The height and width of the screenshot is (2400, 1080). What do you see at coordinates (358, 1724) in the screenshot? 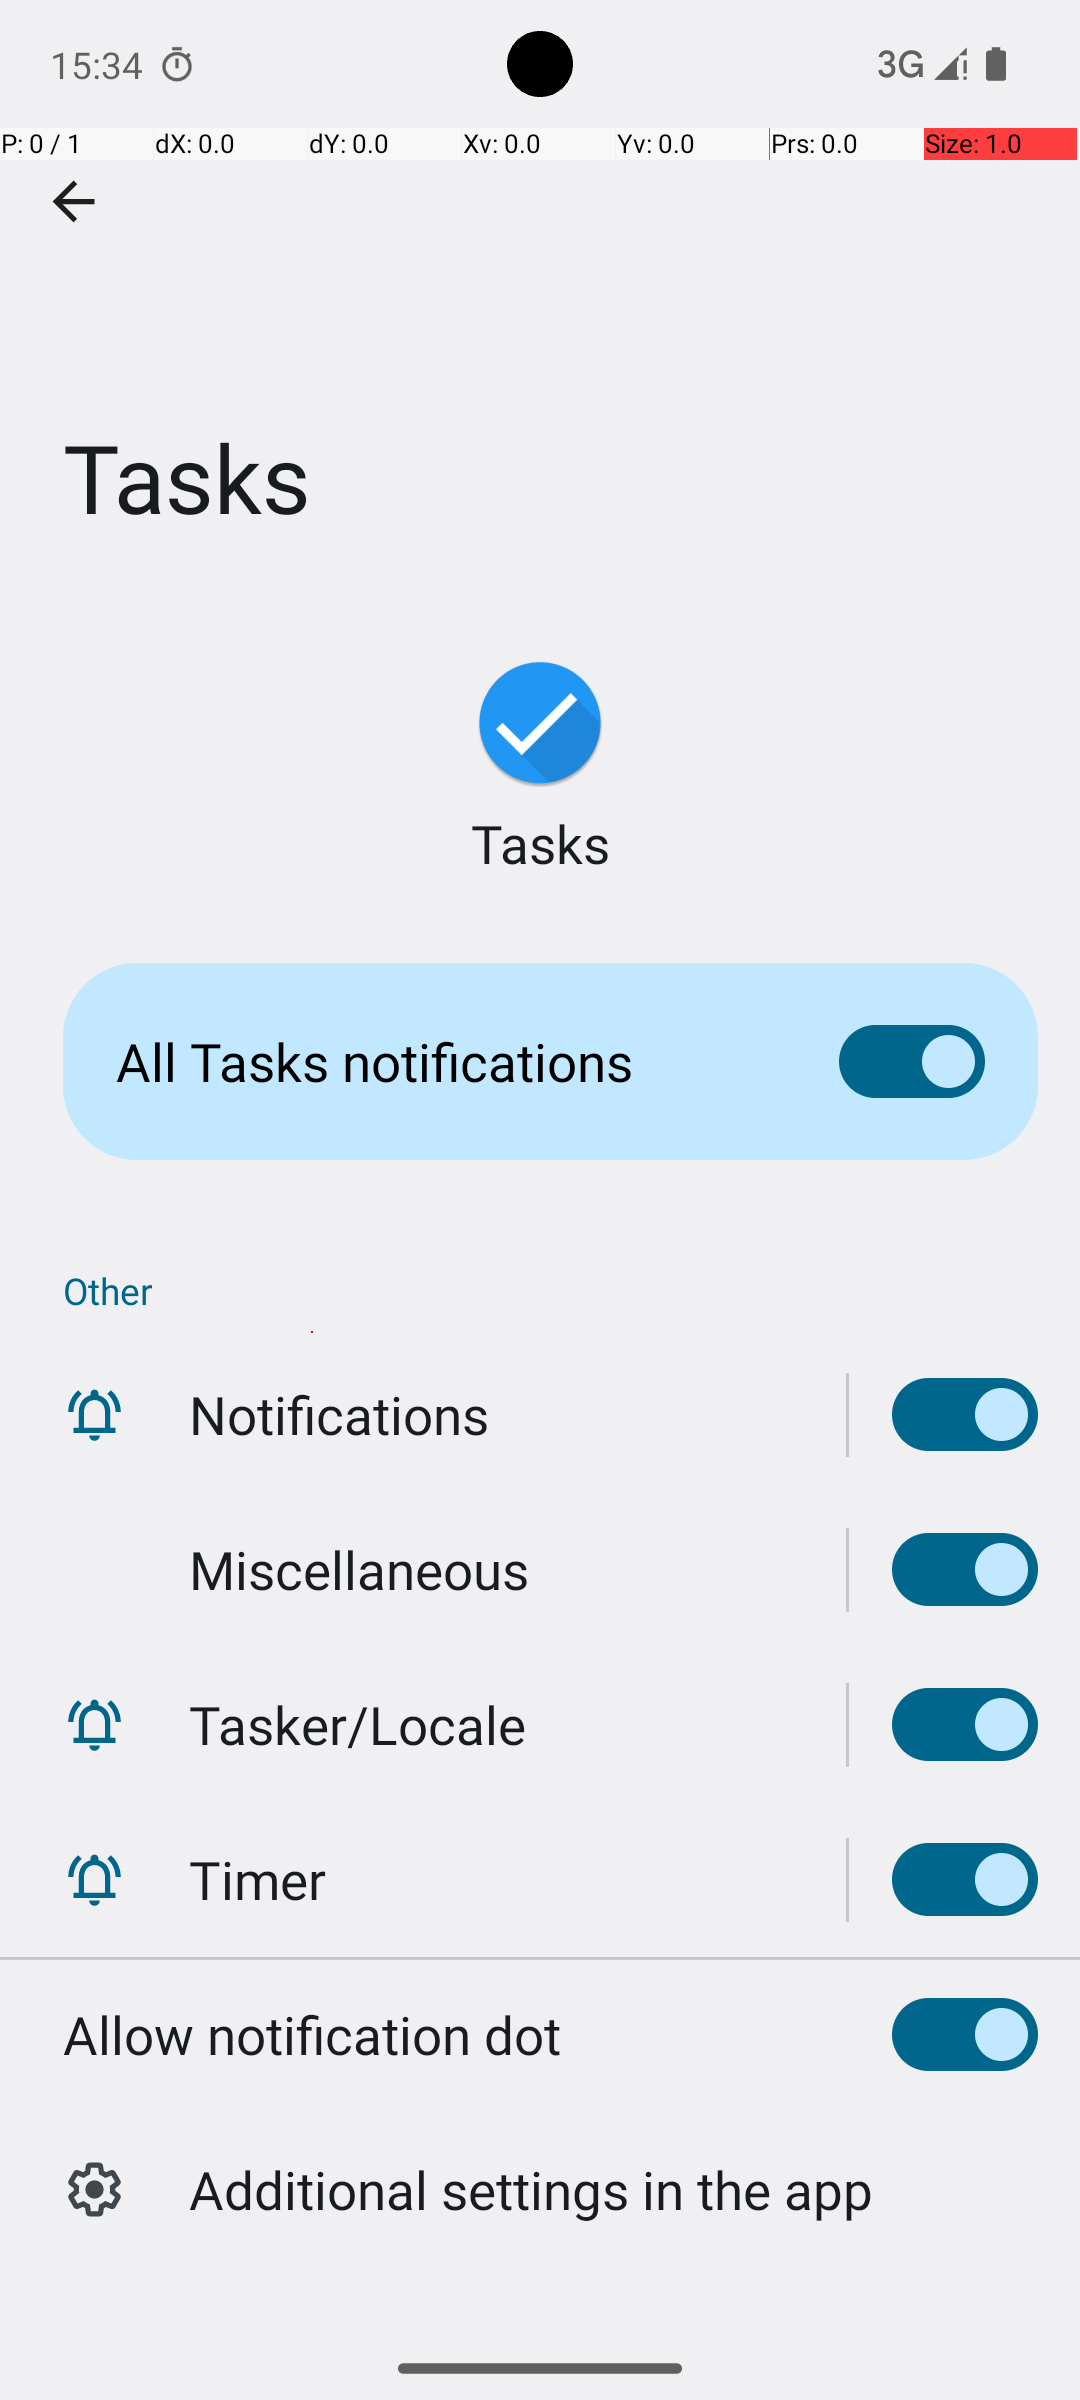
I see `Tasker/Locale` at bounding box center [358, 1724].